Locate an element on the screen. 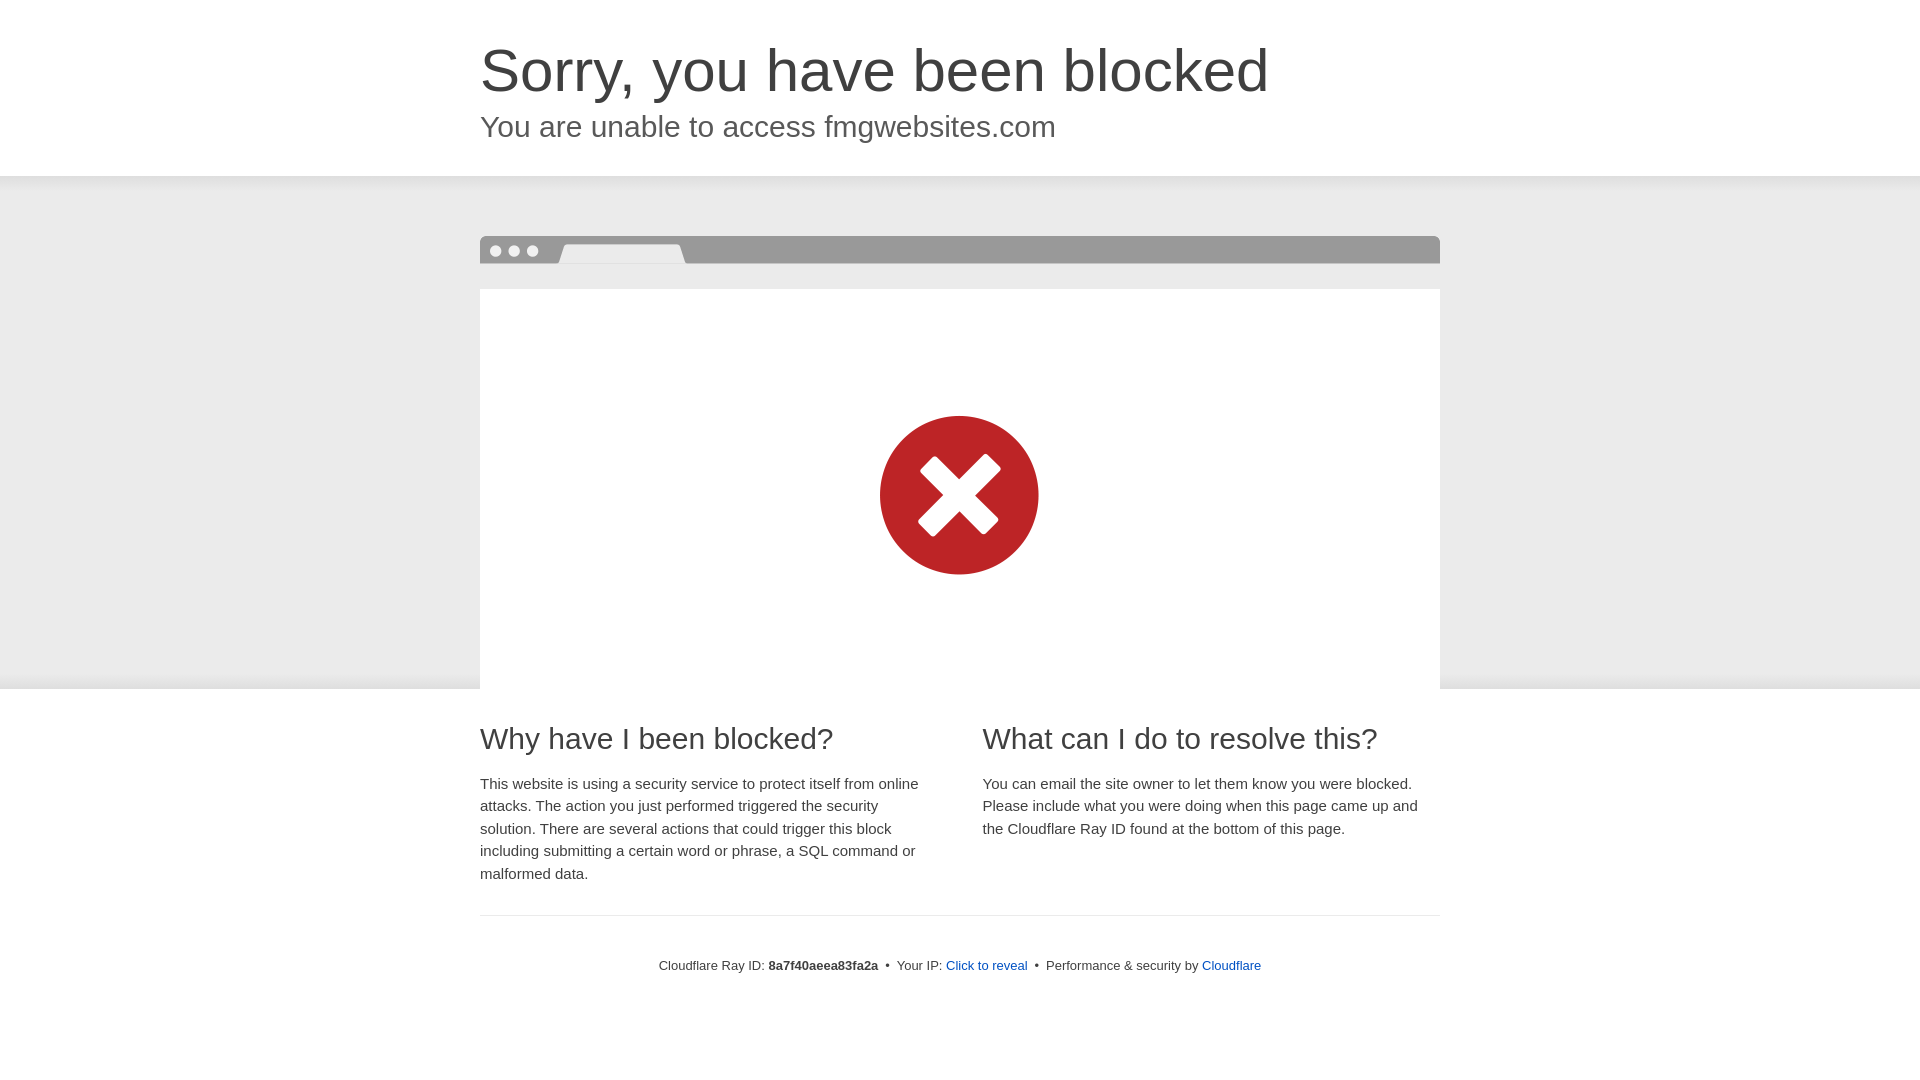 The width and height of the screenshot is (1920, 1080). Click to reveal is located at coordinates (986, 966).